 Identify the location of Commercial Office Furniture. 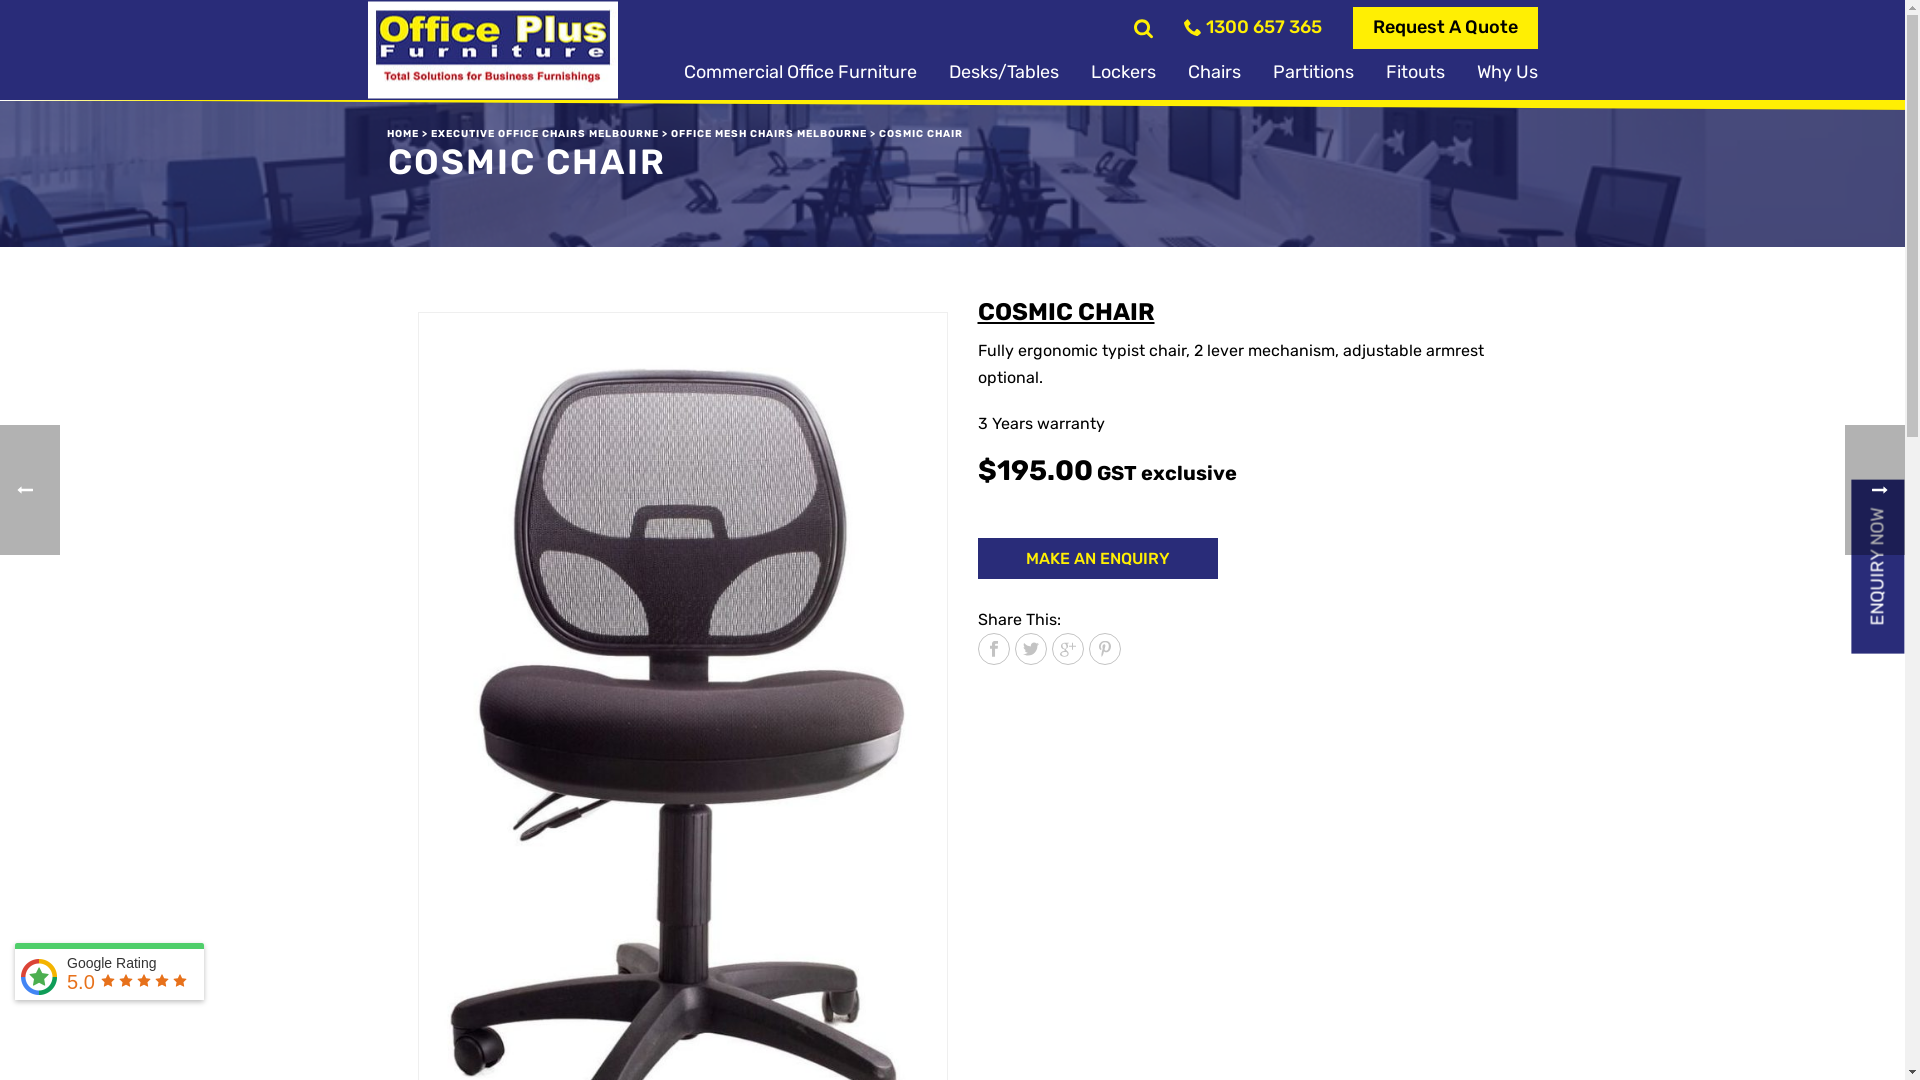
(800, 73).